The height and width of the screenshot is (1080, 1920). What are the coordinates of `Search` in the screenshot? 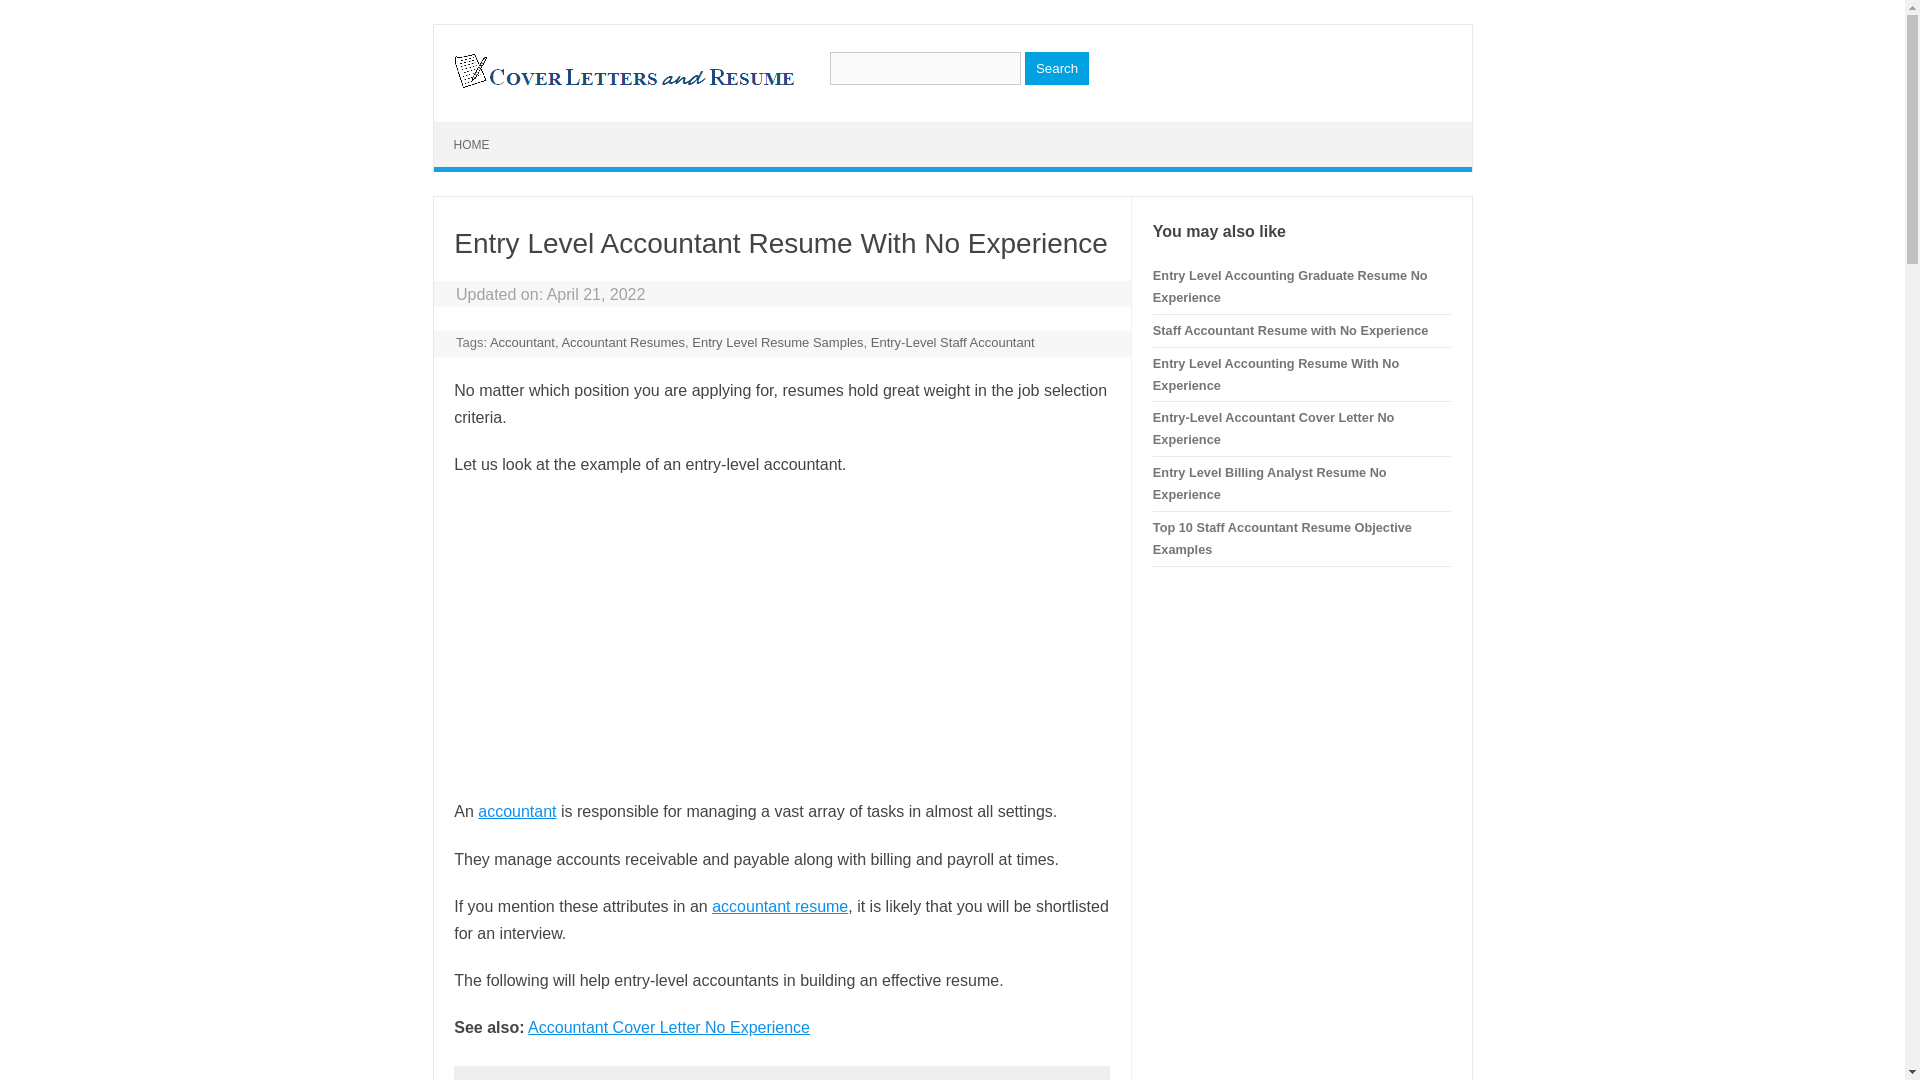 It's located at (1056, 68).